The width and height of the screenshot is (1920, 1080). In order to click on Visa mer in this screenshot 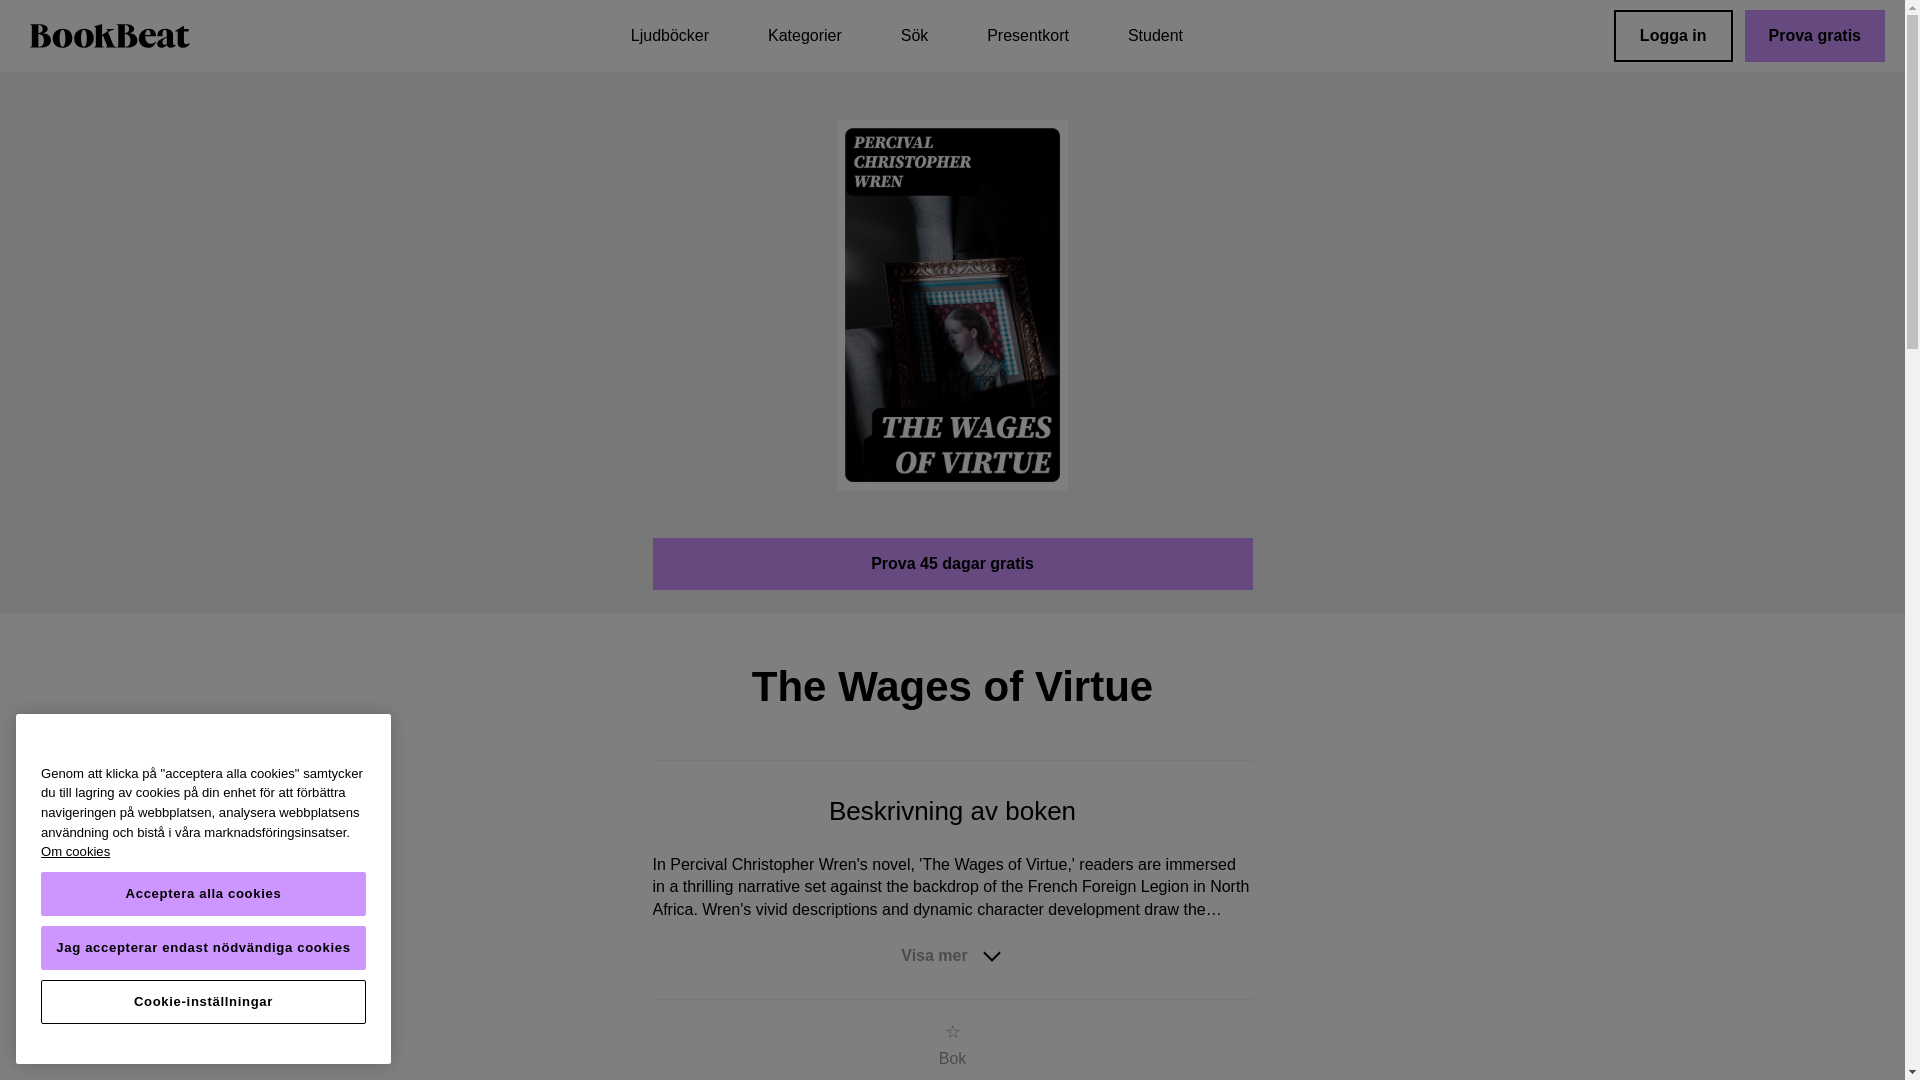, I will do `click(952, 956)`.